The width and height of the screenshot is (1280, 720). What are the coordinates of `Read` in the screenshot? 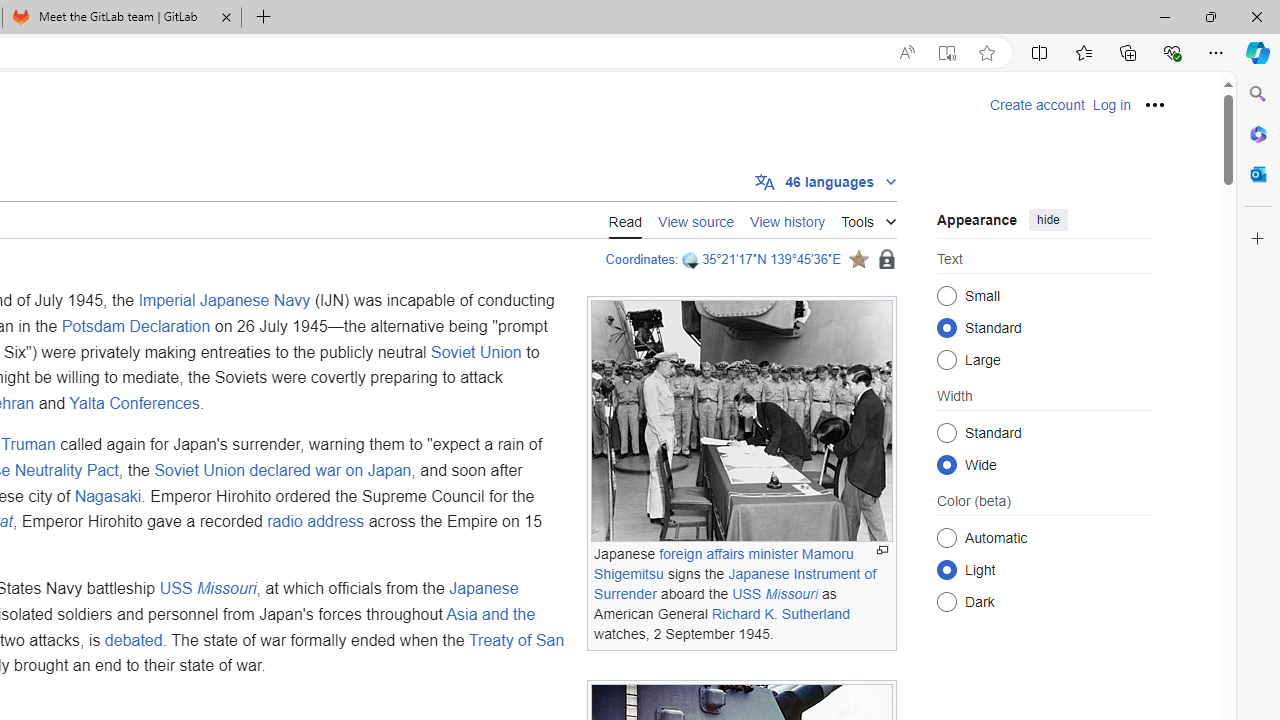 It's located at (625, 220).